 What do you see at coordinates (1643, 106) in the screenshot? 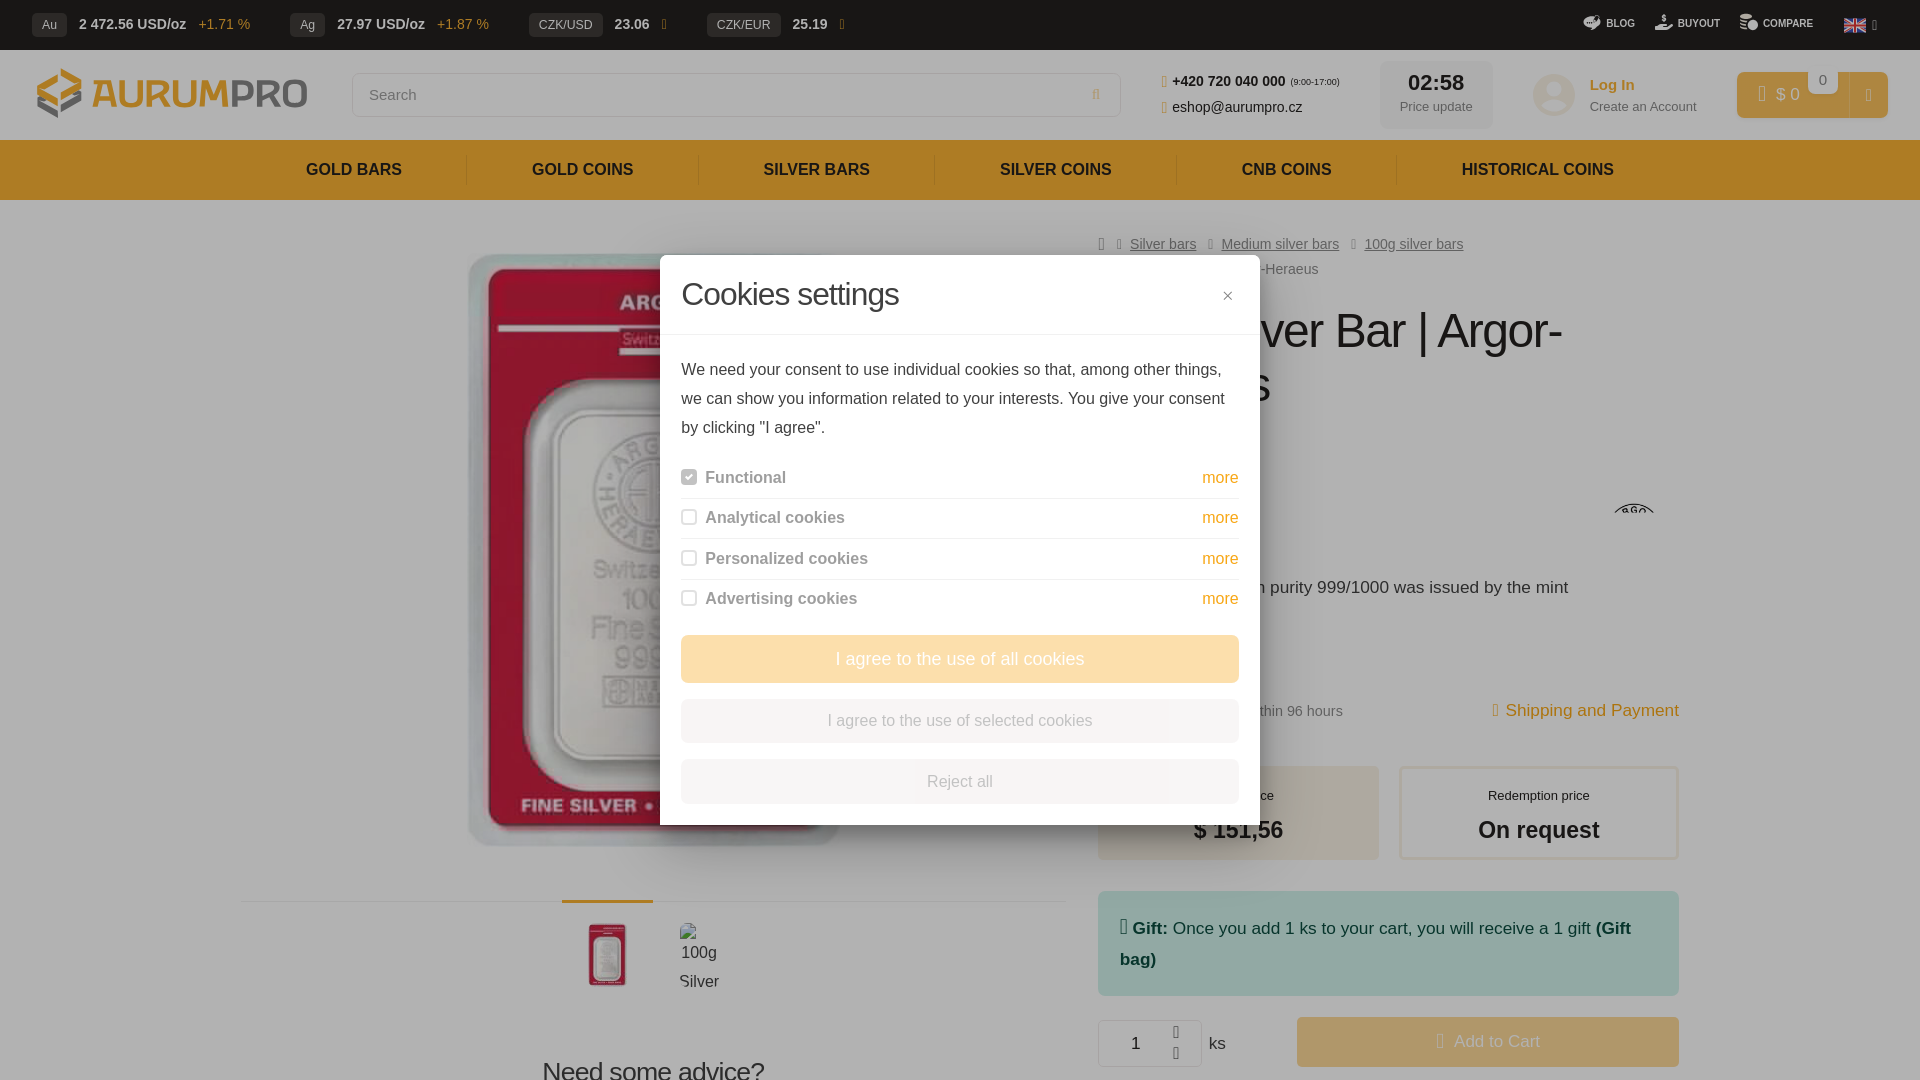
I see `Create an Account` at bounding box center [1643, 106].